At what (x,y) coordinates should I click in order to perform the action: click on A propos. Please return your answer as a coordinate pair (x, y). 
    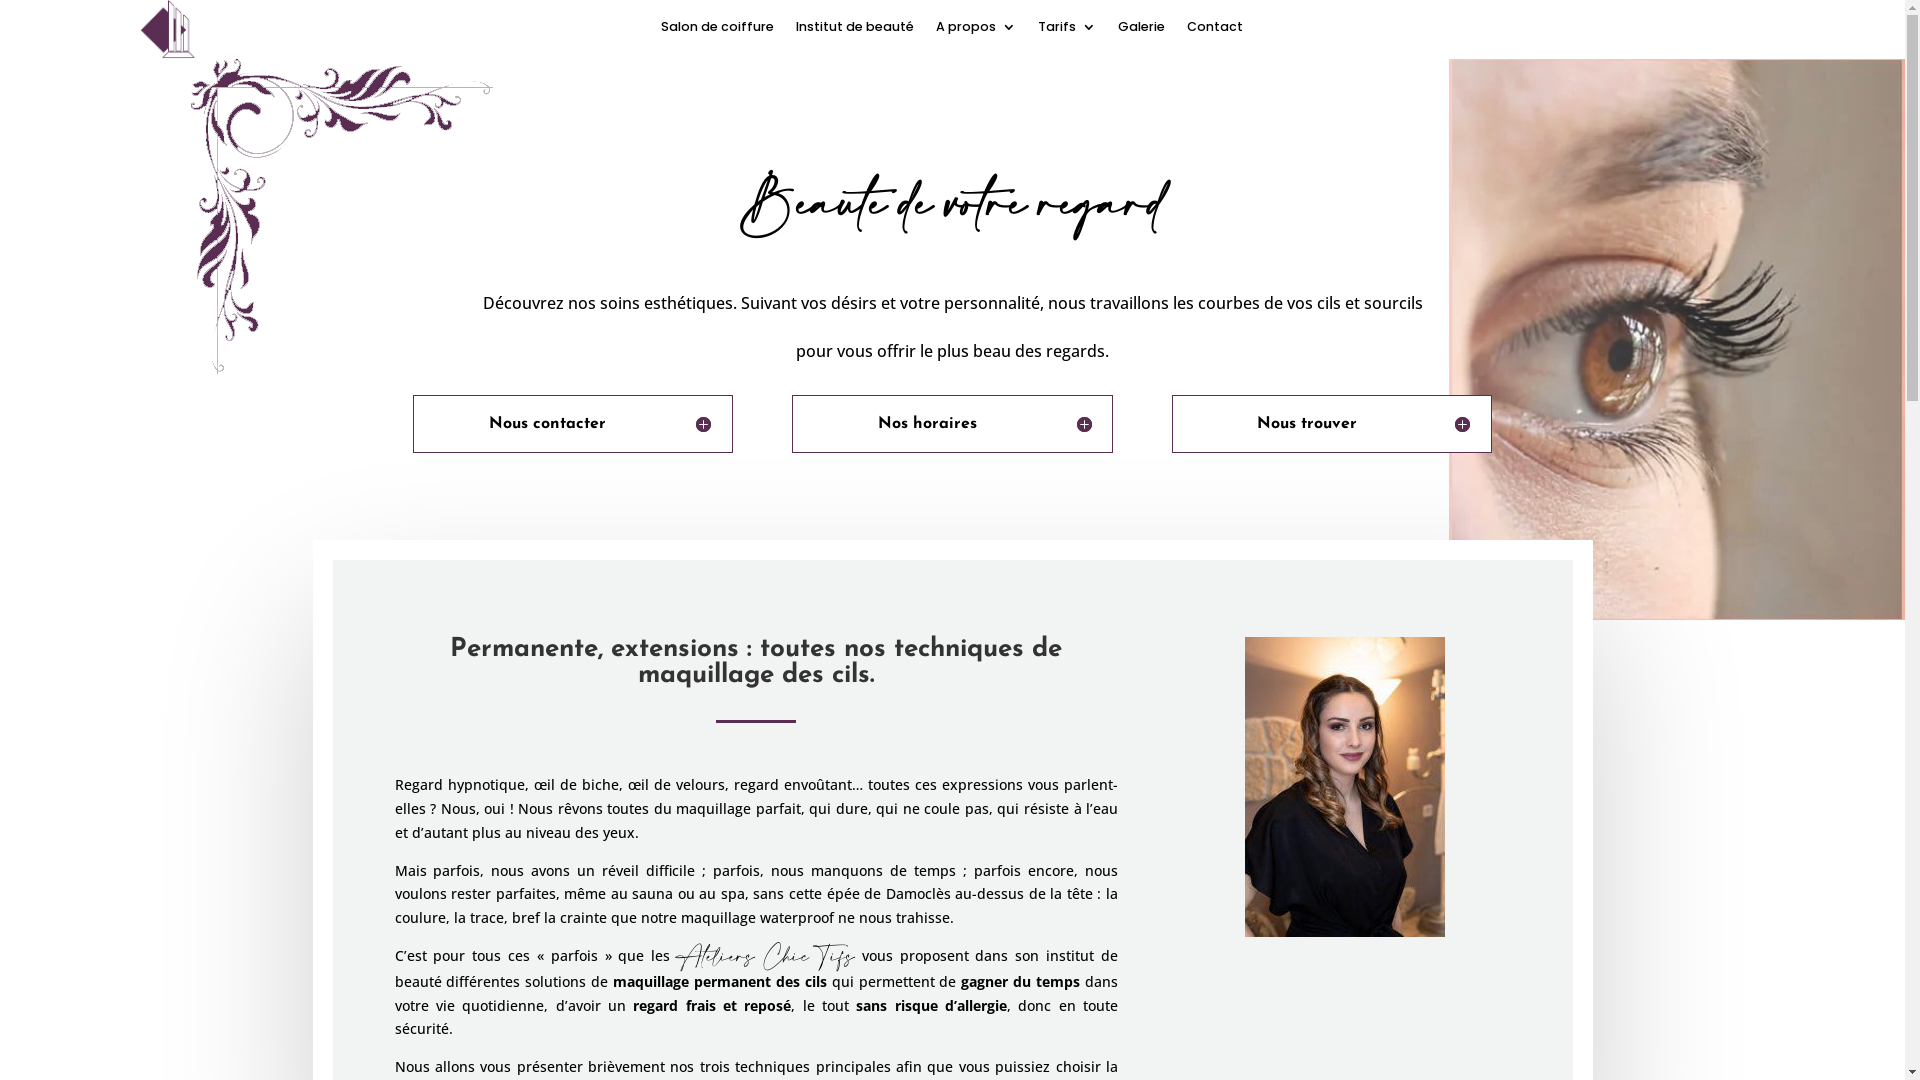
    Looking at the image, I should click on (976, 31).